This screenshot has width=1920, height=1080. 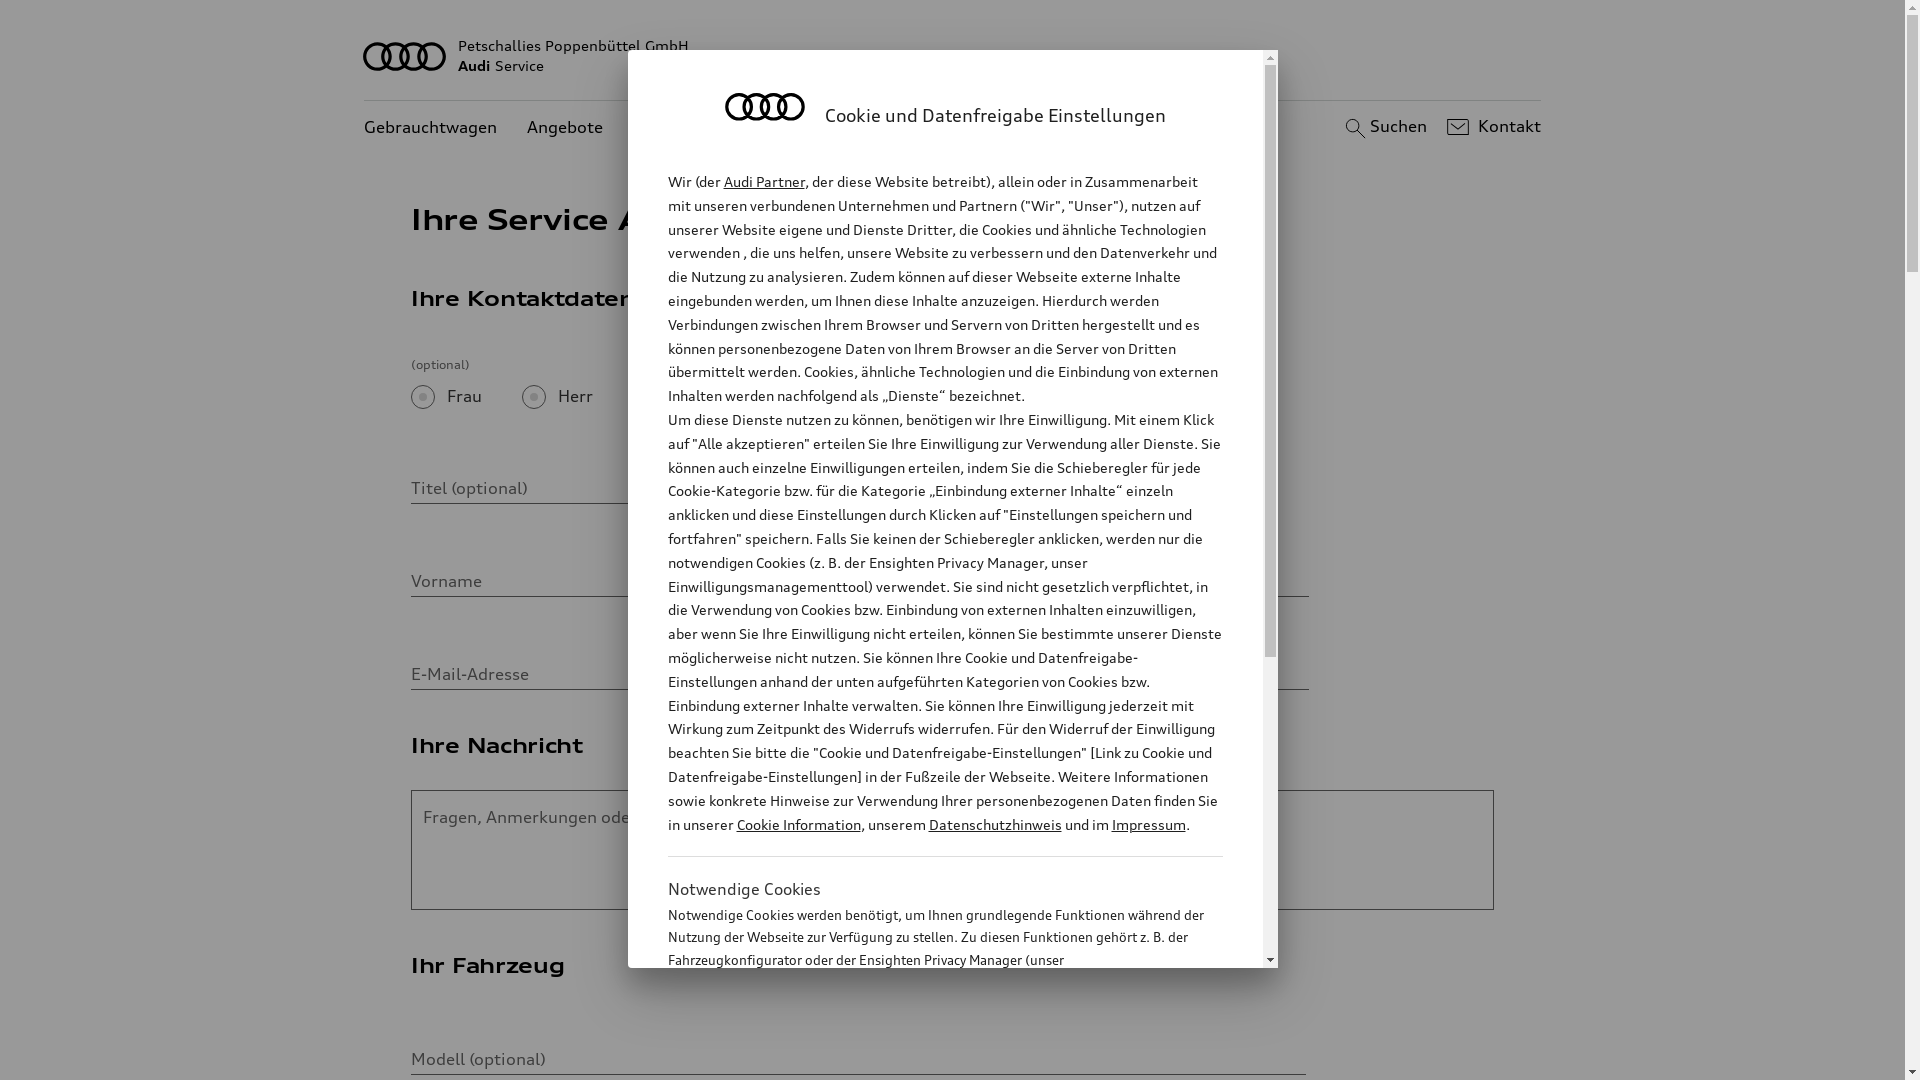 I want to click on Suchen, so click(x=1384, y=127).